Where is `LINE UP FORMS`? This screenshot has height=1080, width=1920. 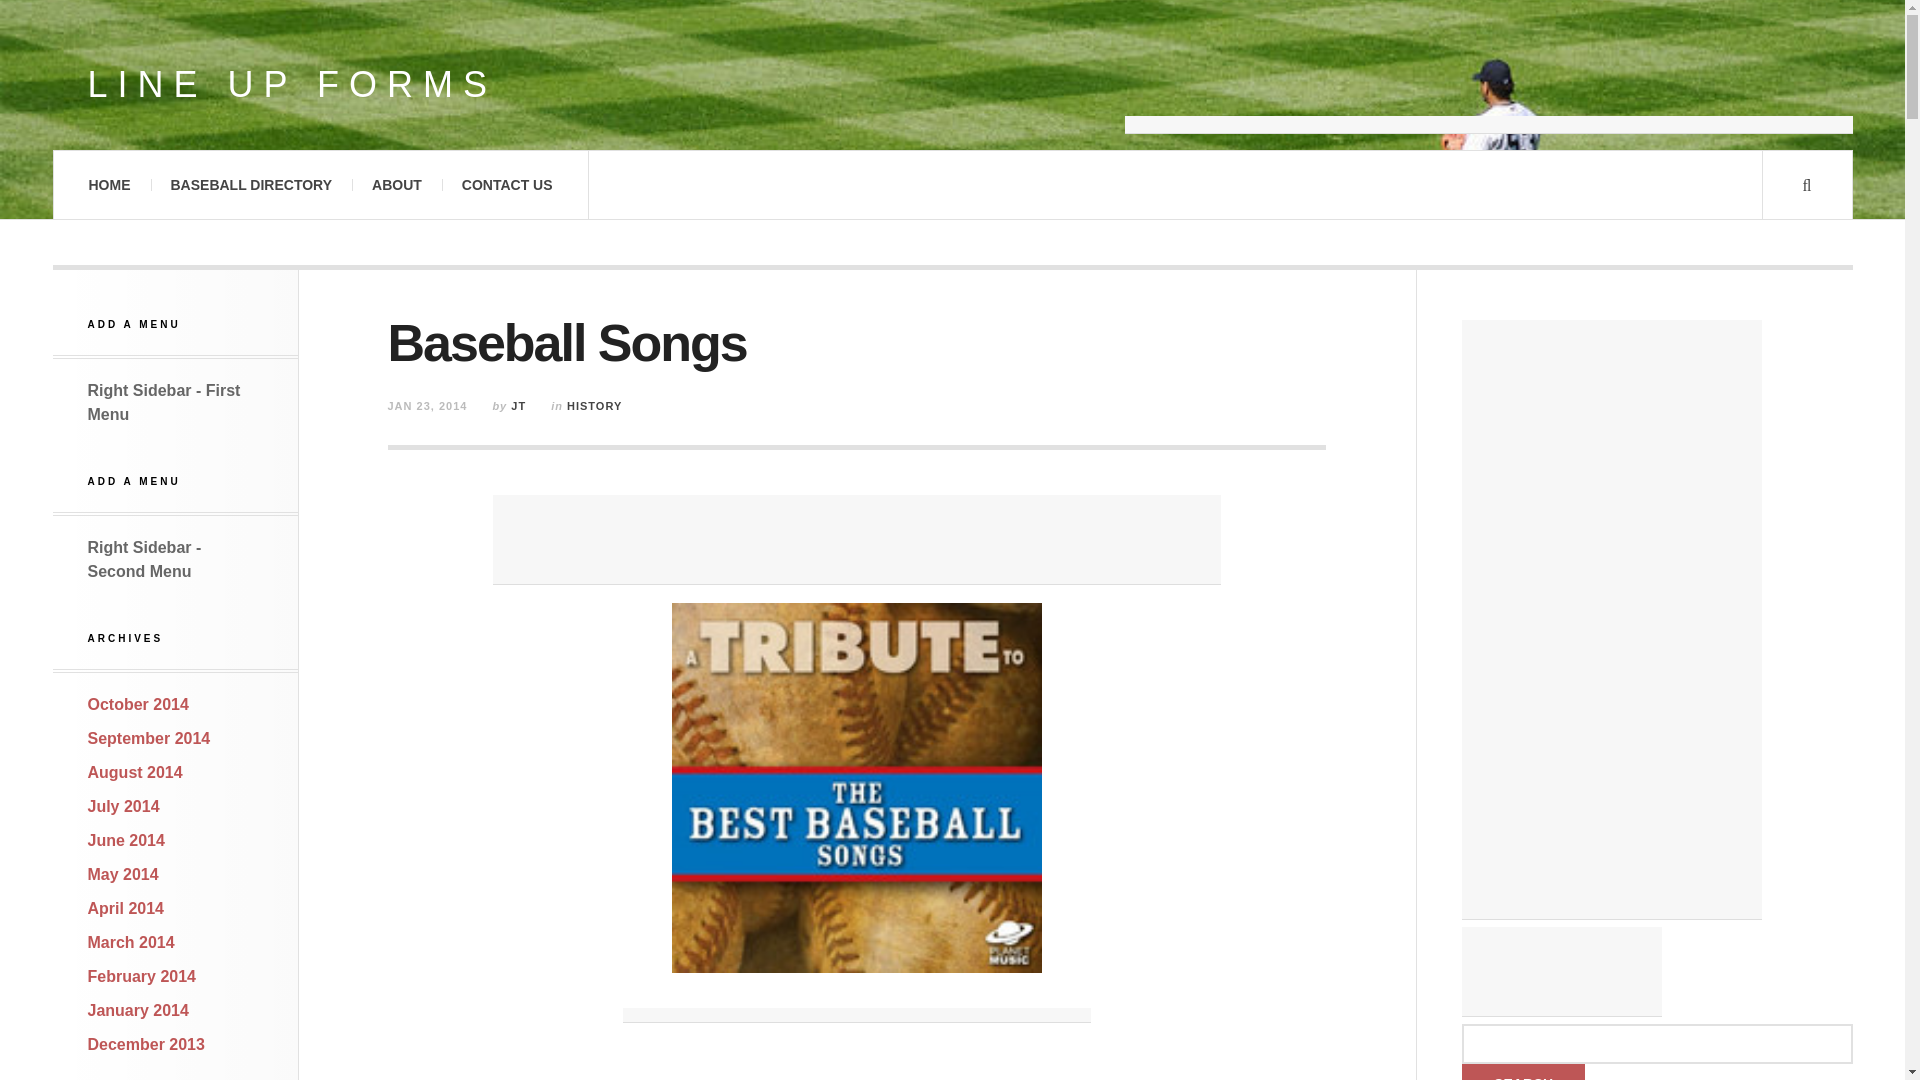
LINE UP FORMS is located at coordinates (292, 84).